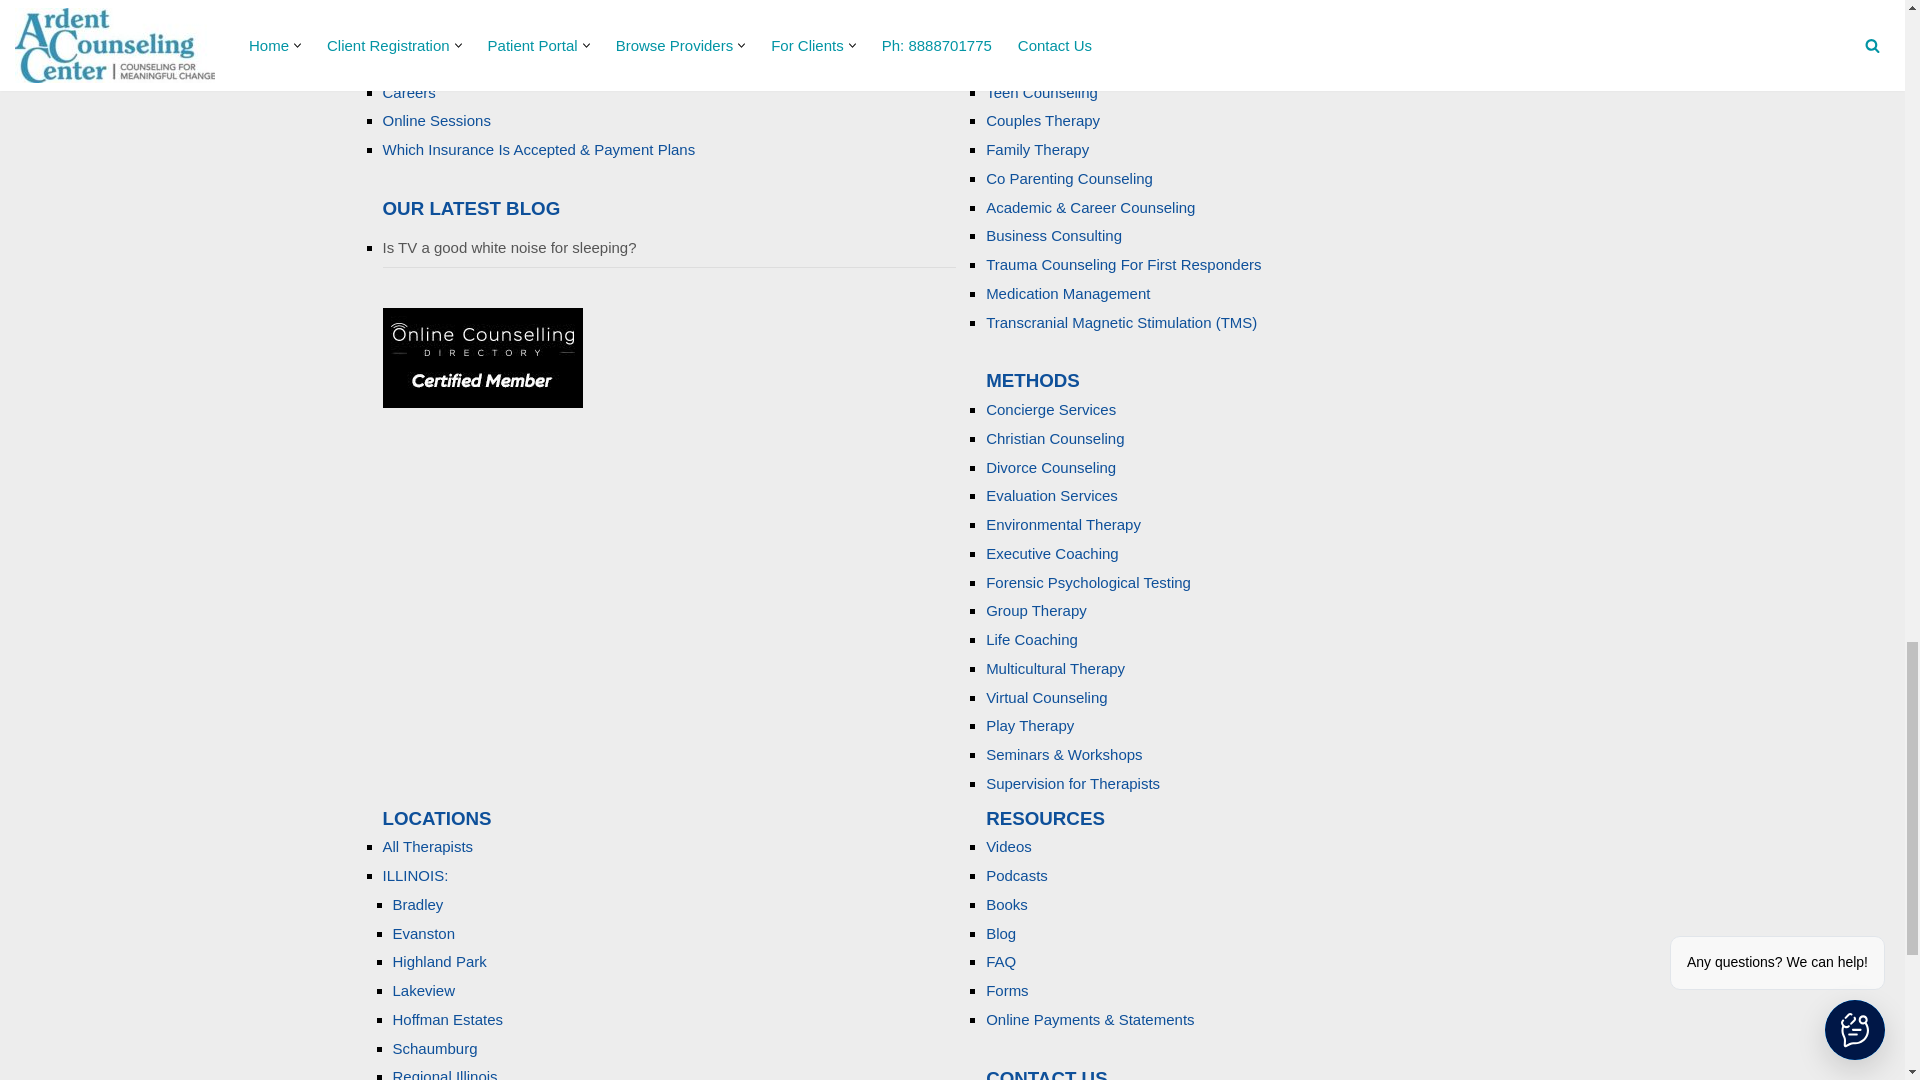  What do you see at coordinates (508, 246) in the screenshot?
I see `Is TV a good white noise for sleeping?` at bounding box center [508, 246].